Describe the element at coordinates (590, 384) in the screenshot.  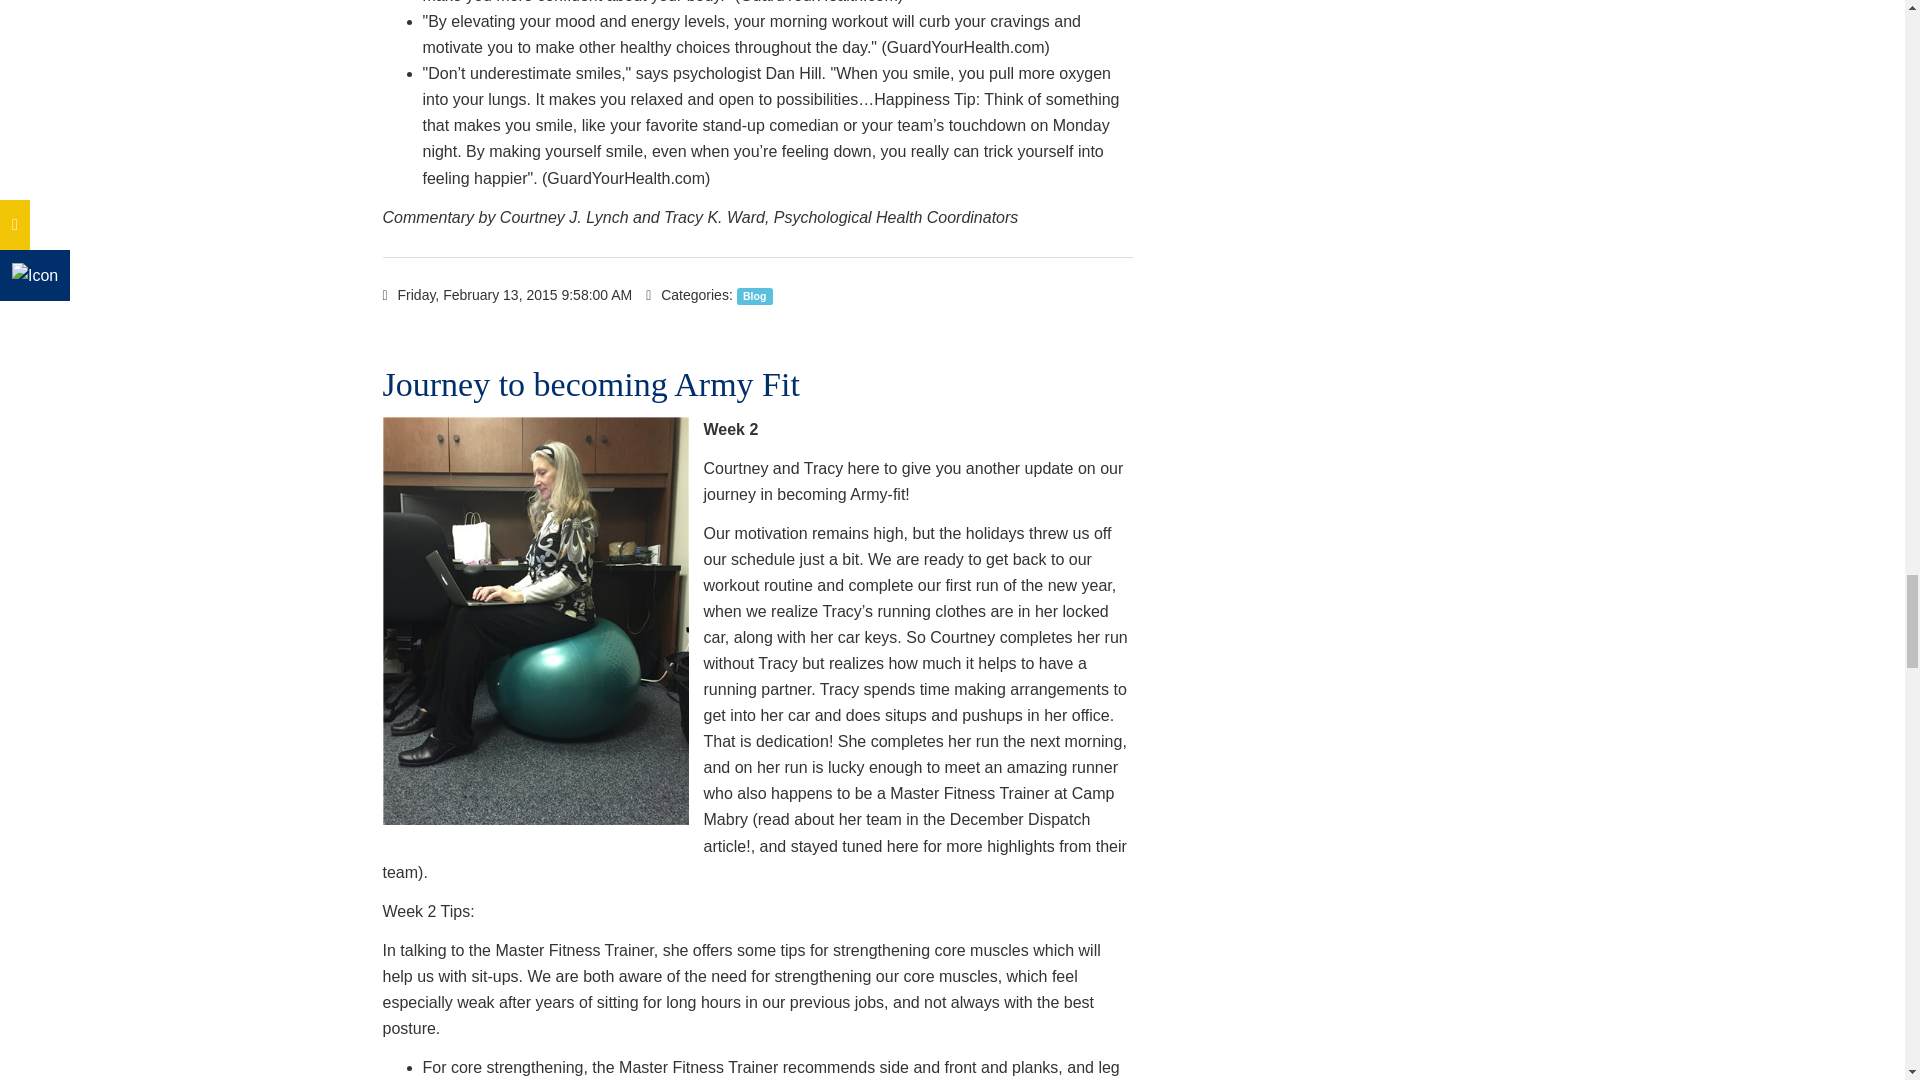
I see `Journey to becoming Army Fit` at that location.